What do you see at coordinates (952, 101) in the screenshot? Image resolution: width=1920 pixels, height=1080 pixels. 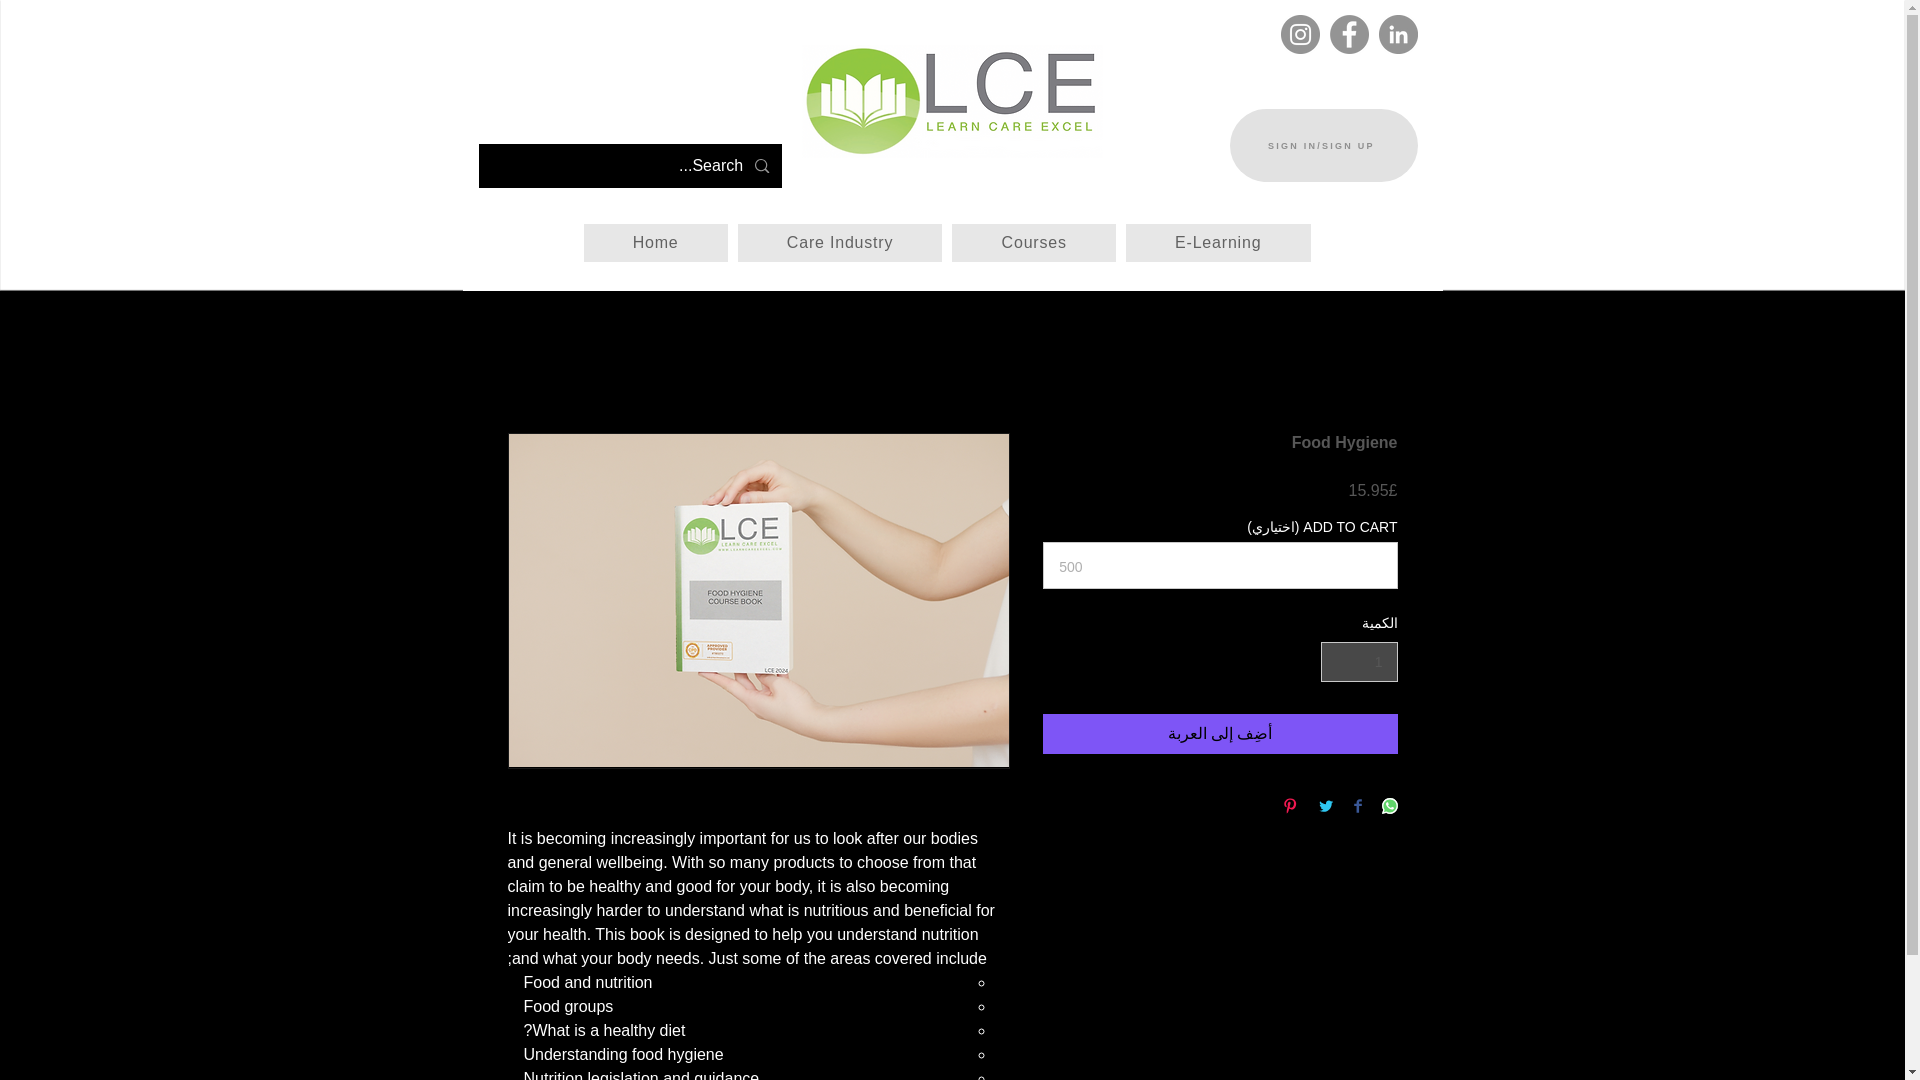 I see `Screenshot 2023-11-22 at 09.40.40.png` at bounding box center [952, 101].